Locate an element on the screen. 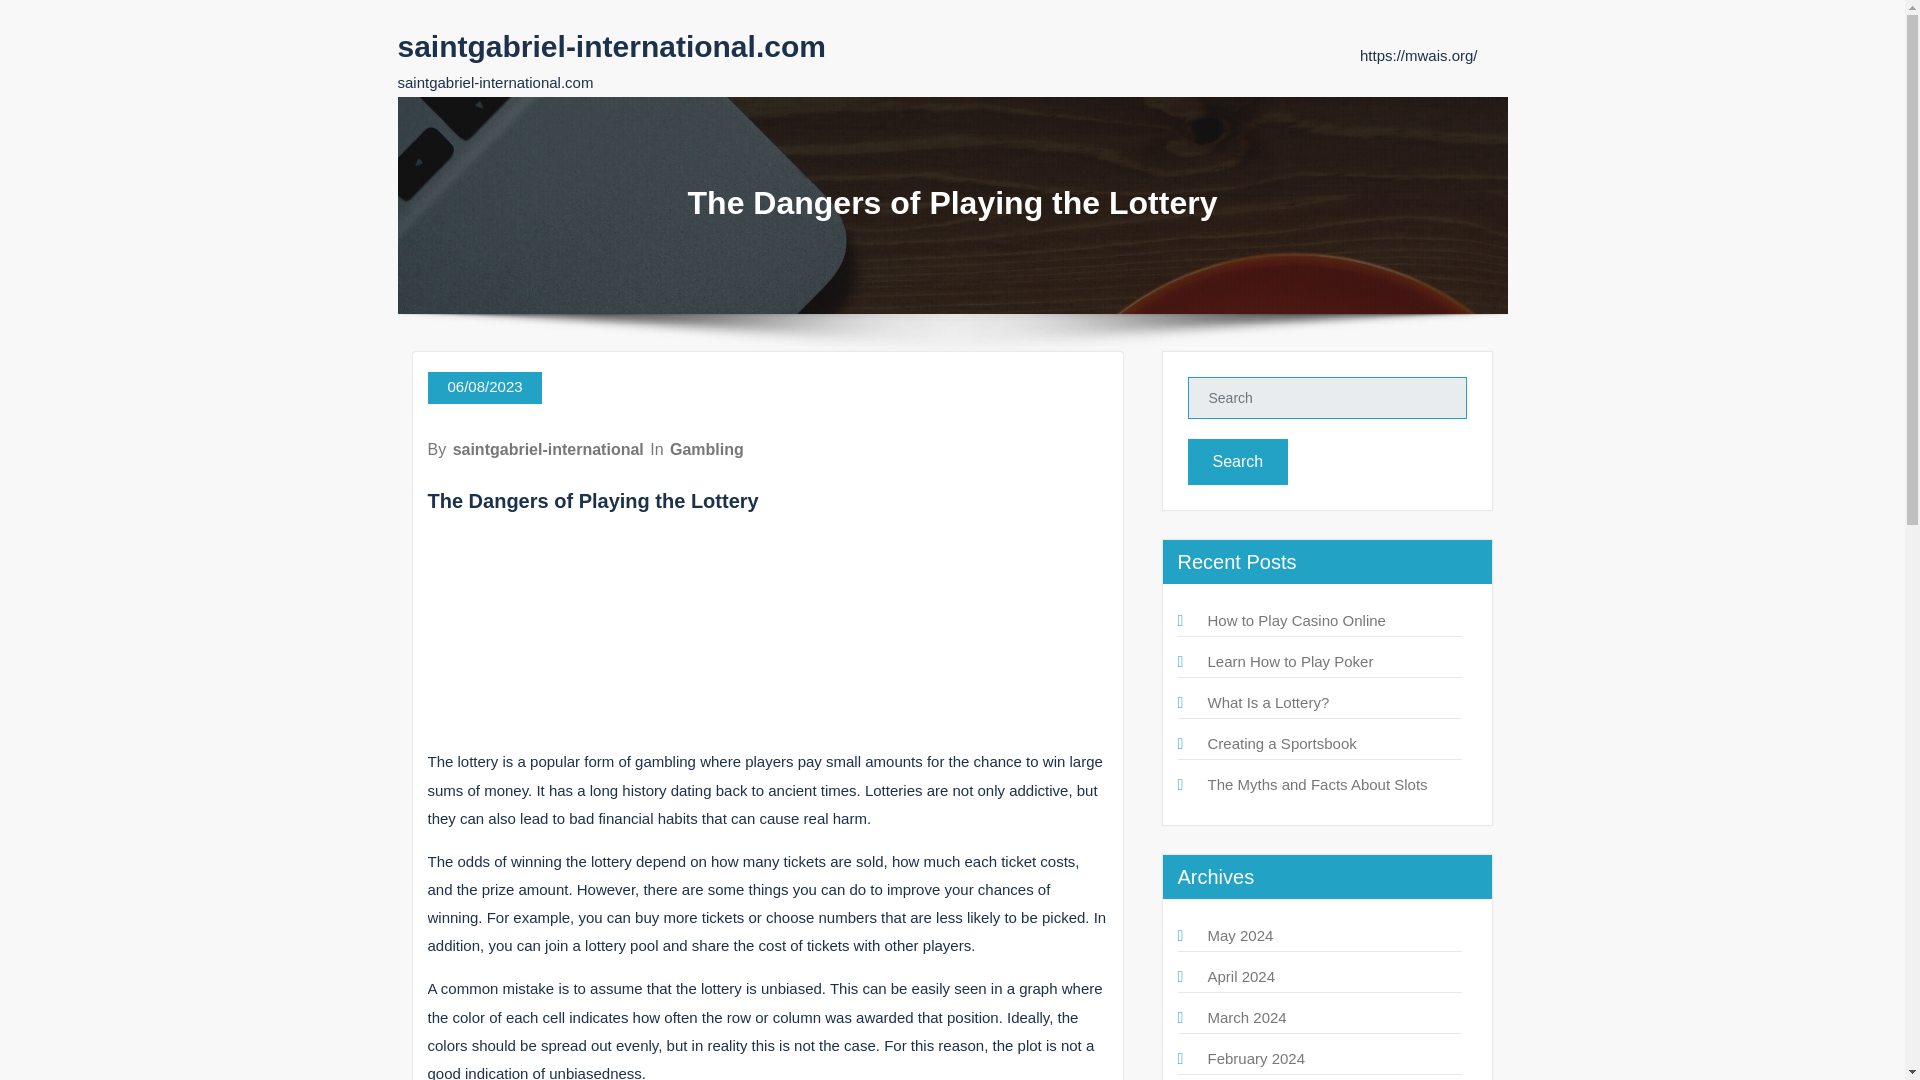  February 2024 is located at coordinates (1256, 1058).